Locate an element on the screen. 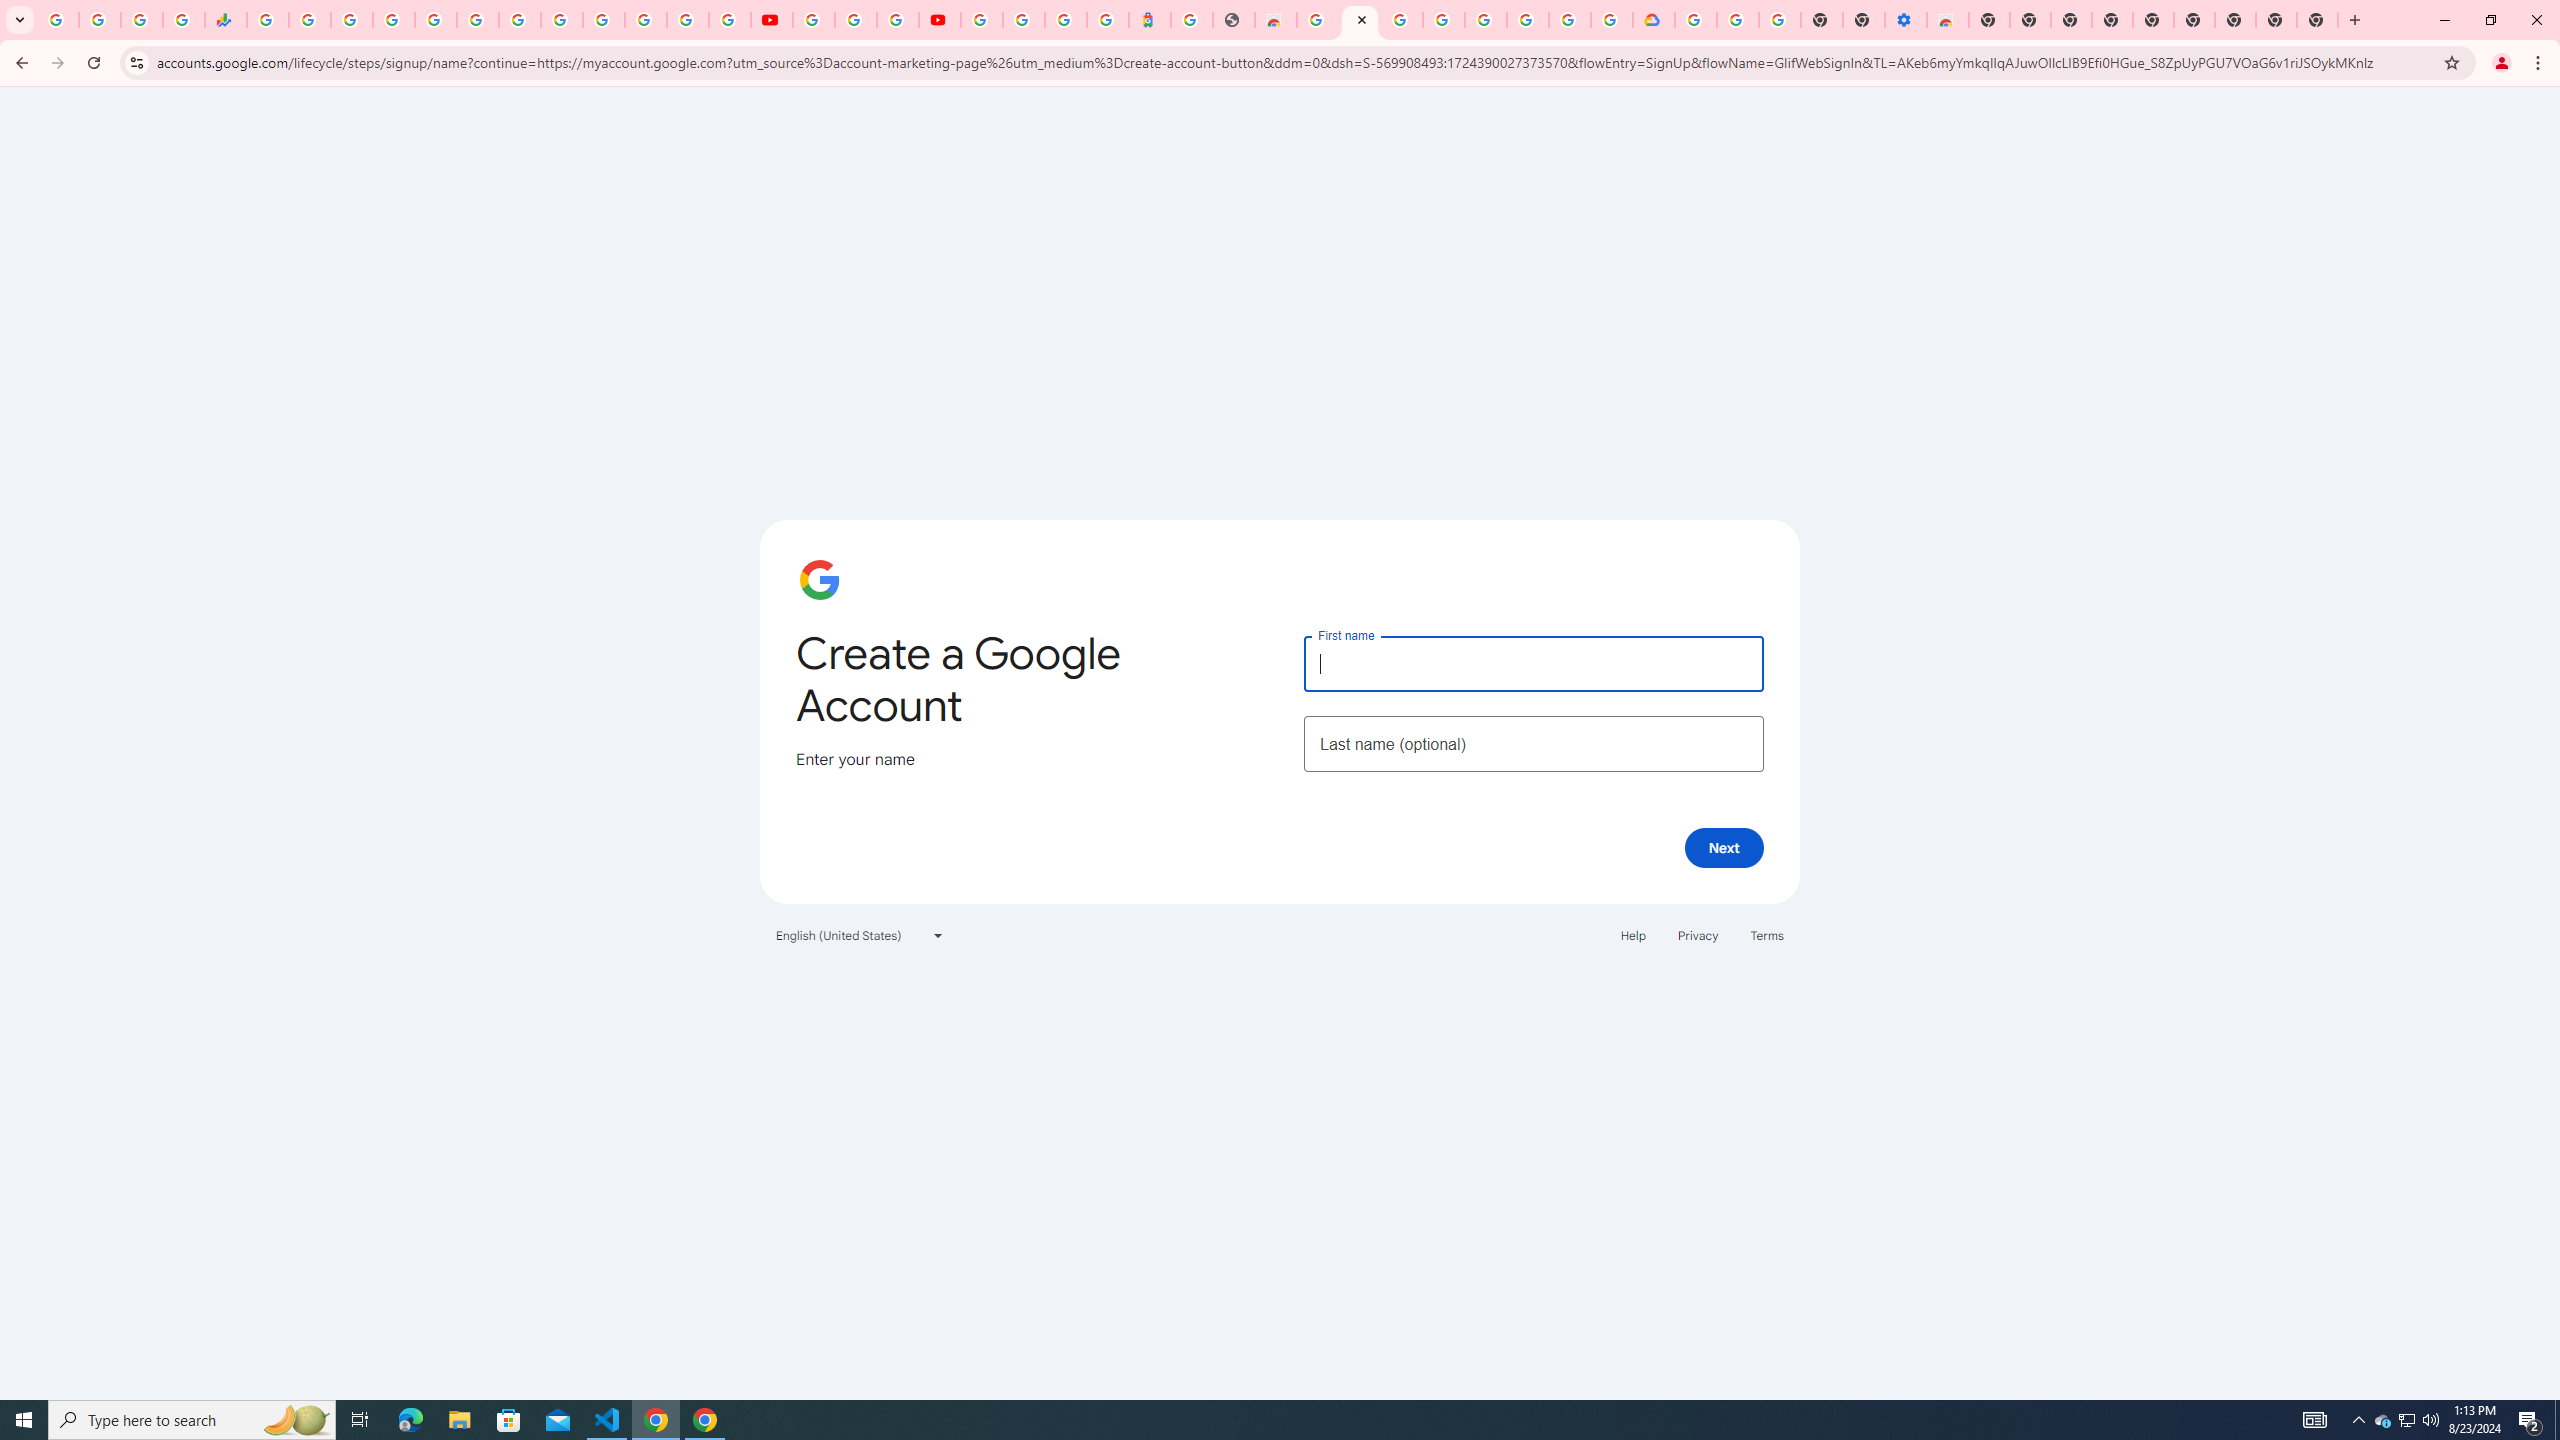  Android TV Policies and Guidelines - Transparency Center is located at coordinates (519, 20).